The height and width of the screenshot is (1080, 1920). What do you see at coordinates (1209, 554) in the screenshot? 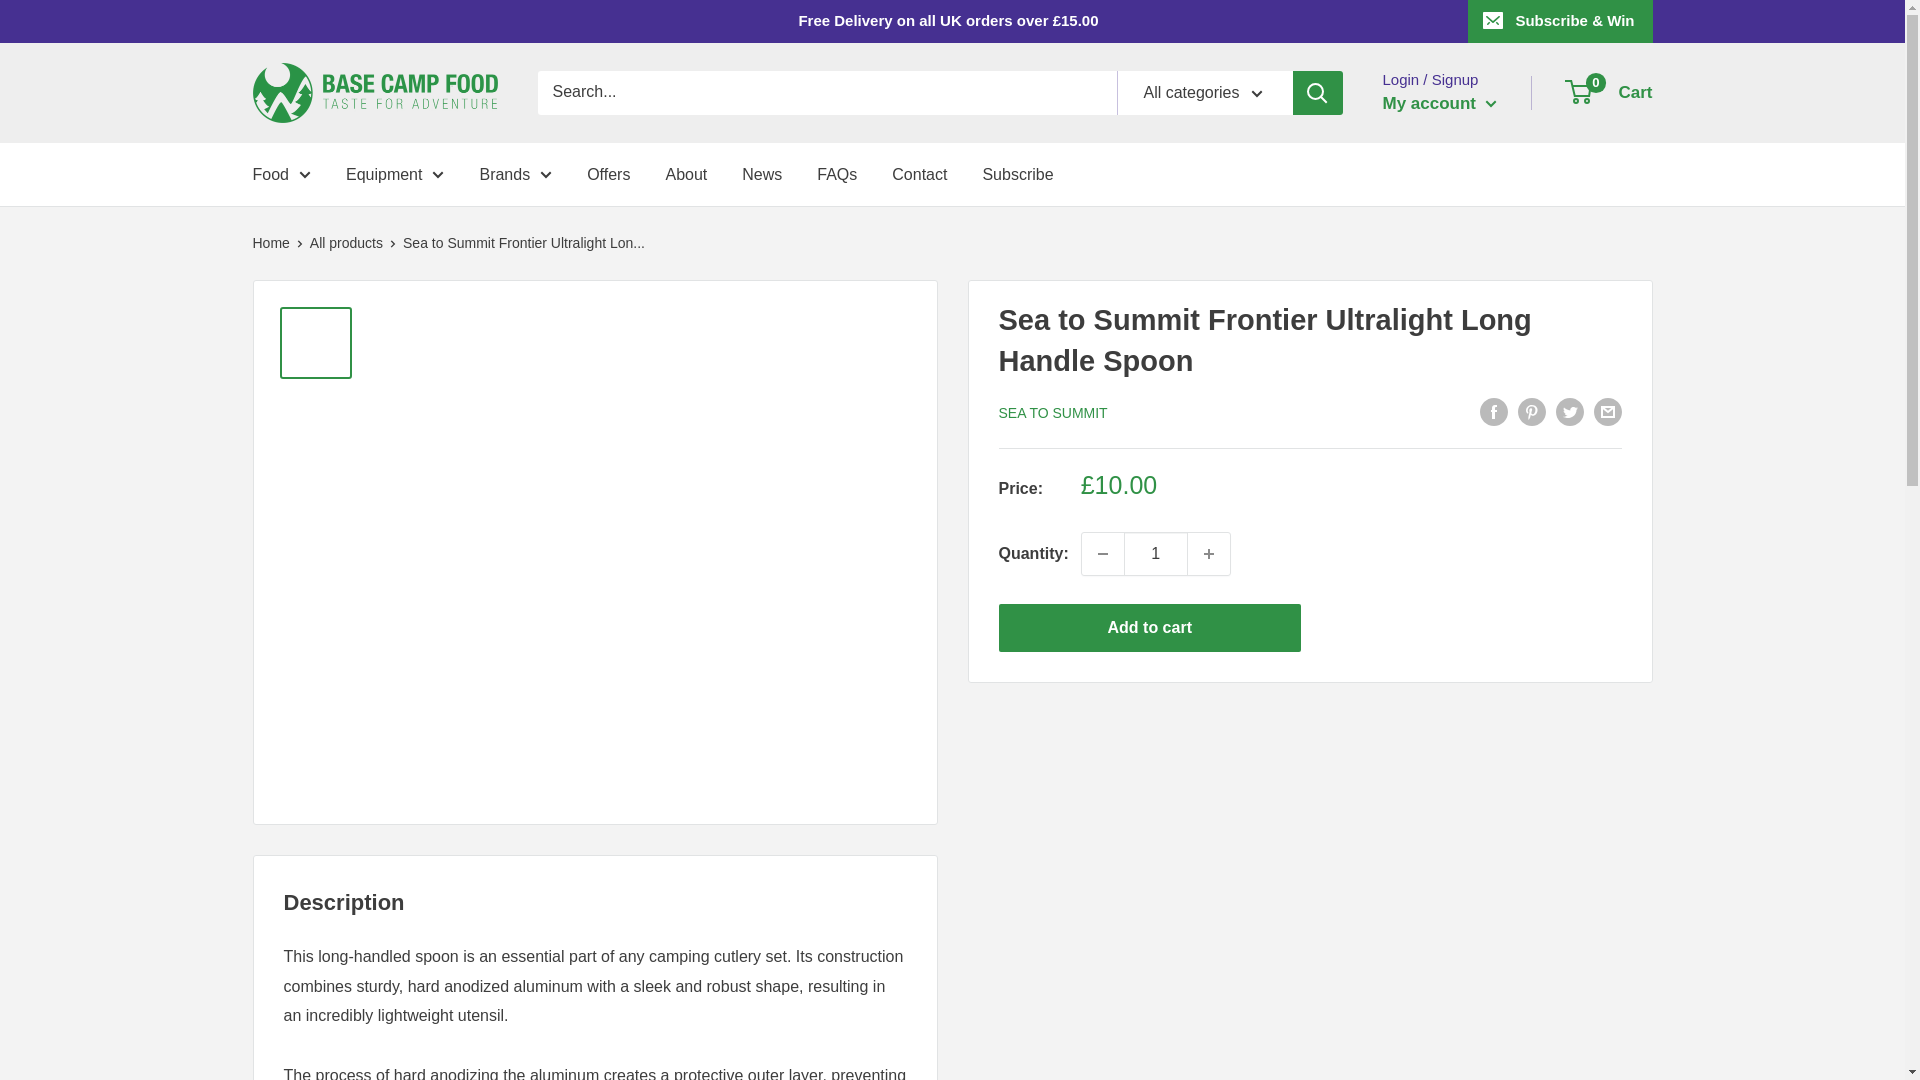
I see `Increase quantity by 1` at bounding box center [1209, 554].